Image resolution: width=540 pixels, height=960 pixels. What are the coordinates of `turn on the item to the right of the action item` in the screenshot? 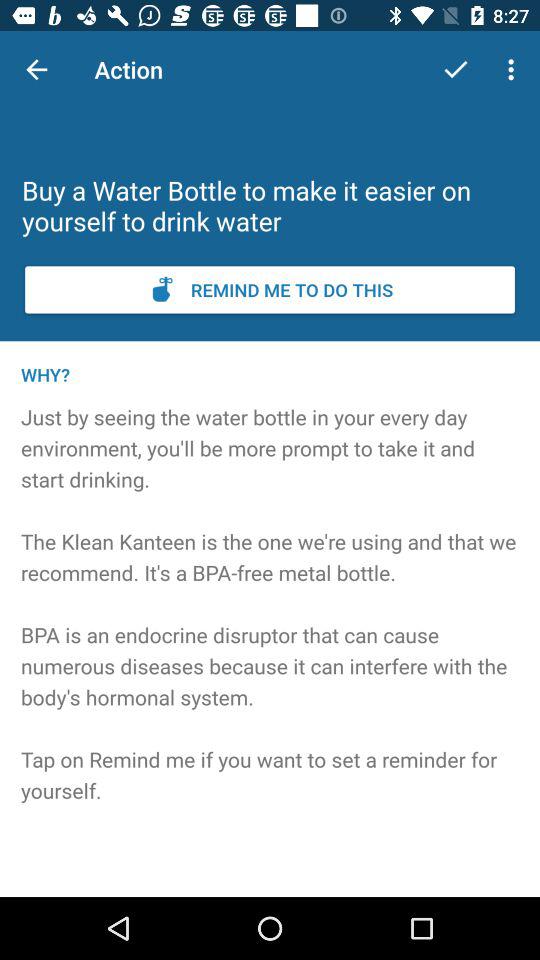 It's located at (456, 70).